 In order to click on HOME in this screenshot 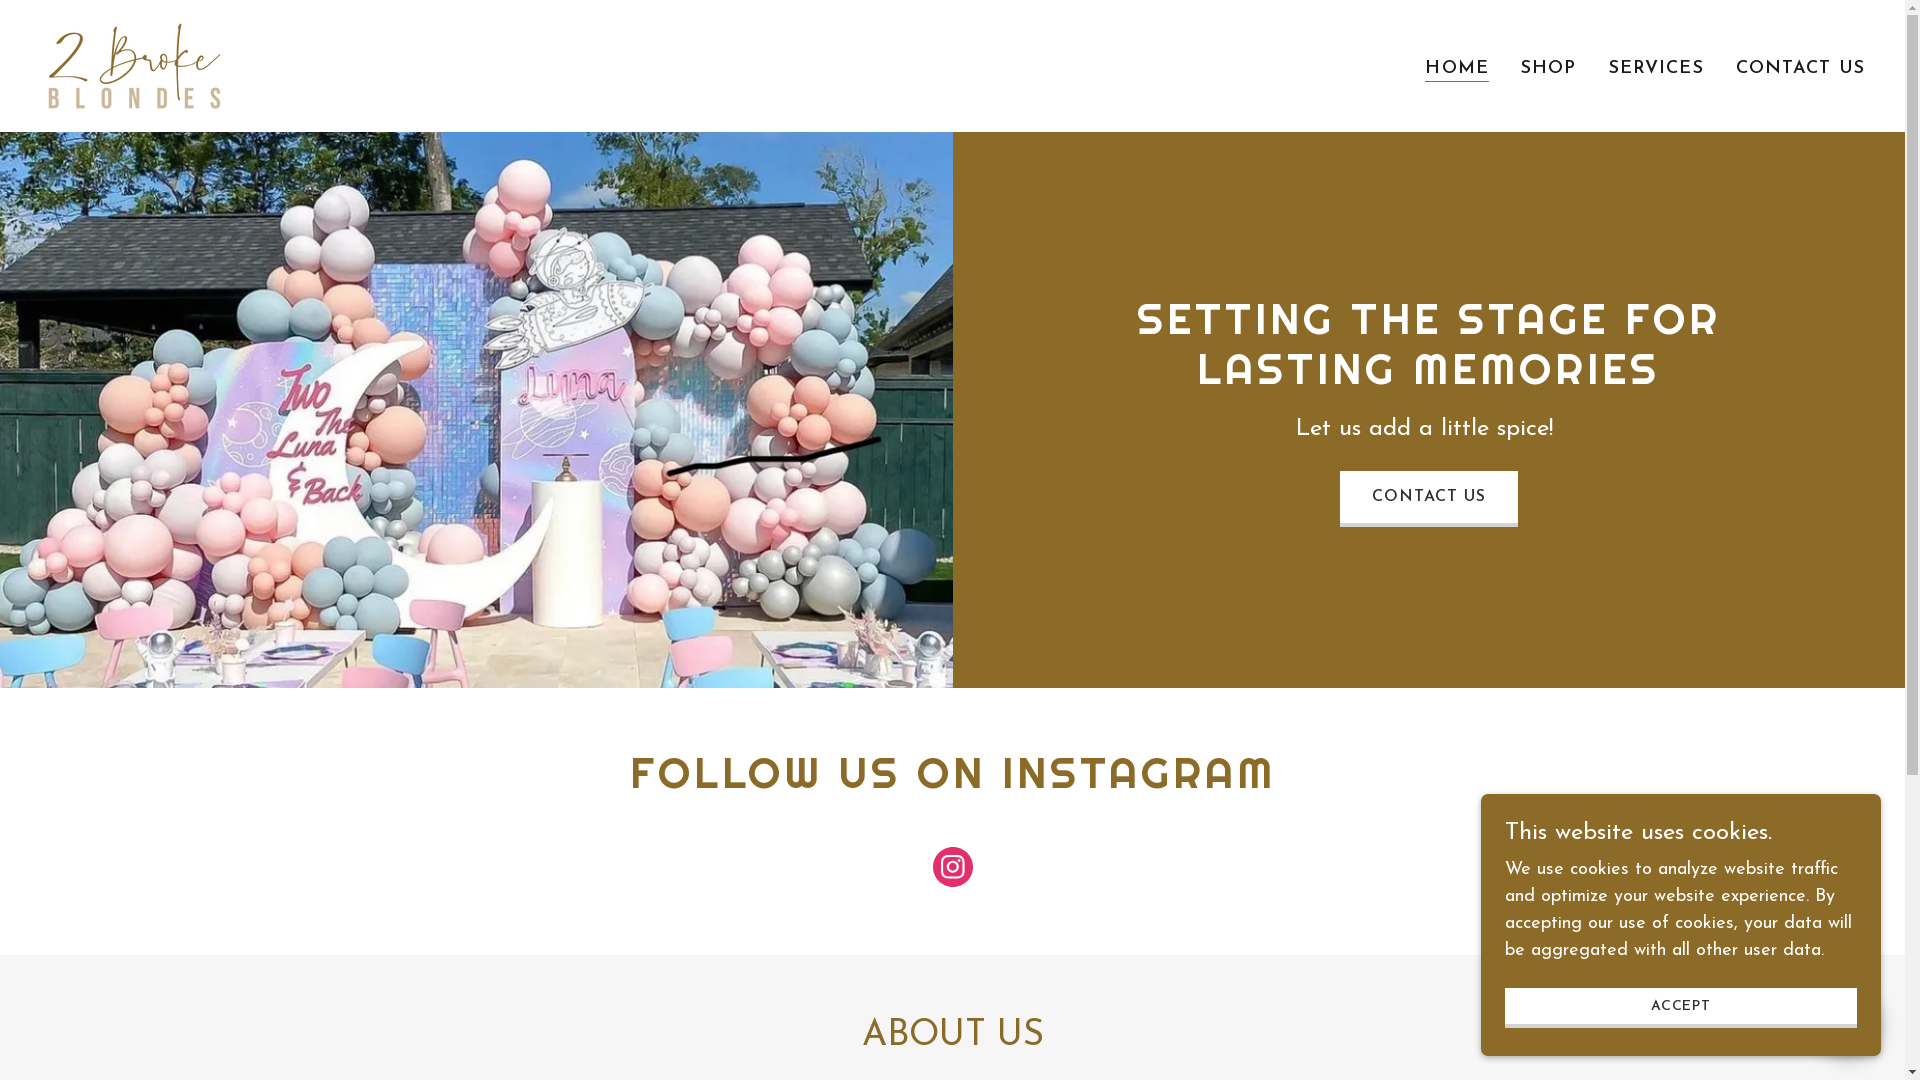, I will do `click(1457, 68)`.